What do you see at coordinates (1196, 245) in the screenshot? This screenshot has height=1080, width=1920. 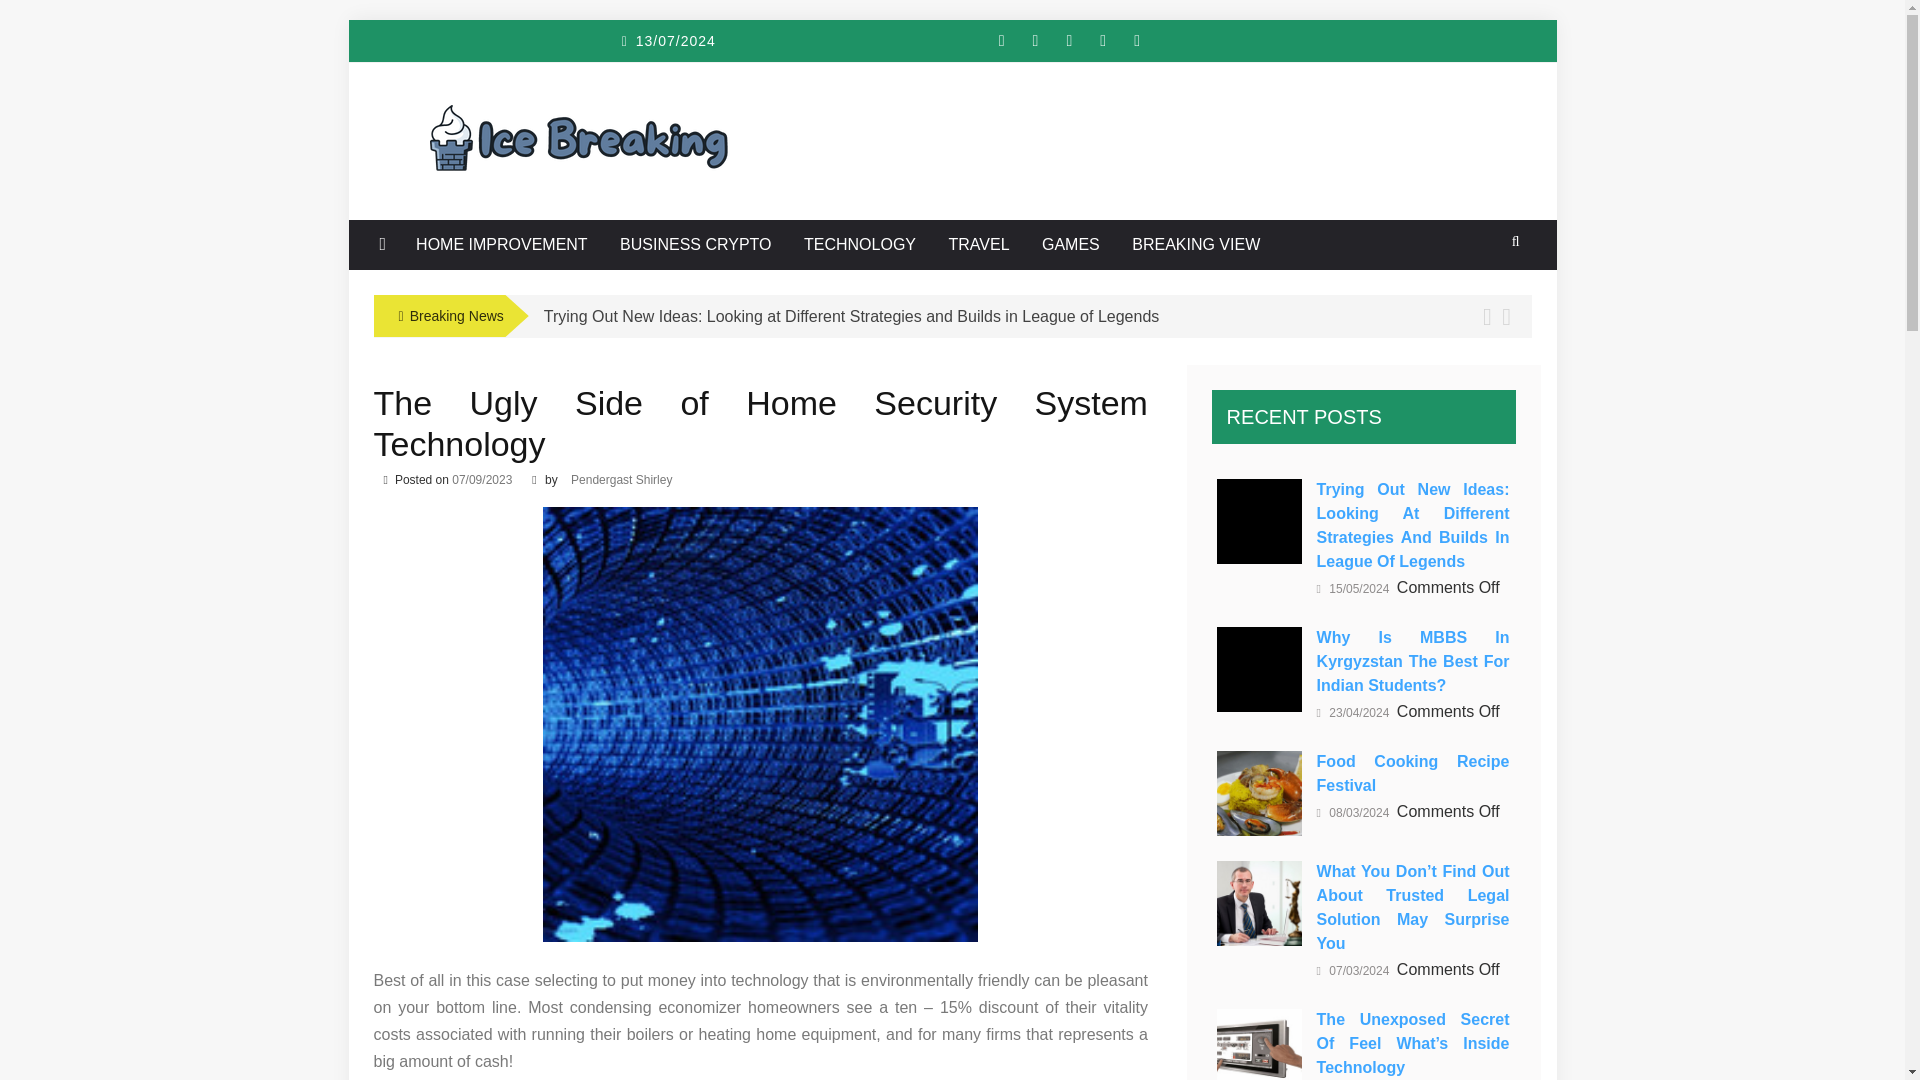 I see `BREAKING VIEW` at bounding box center [1196, 245].